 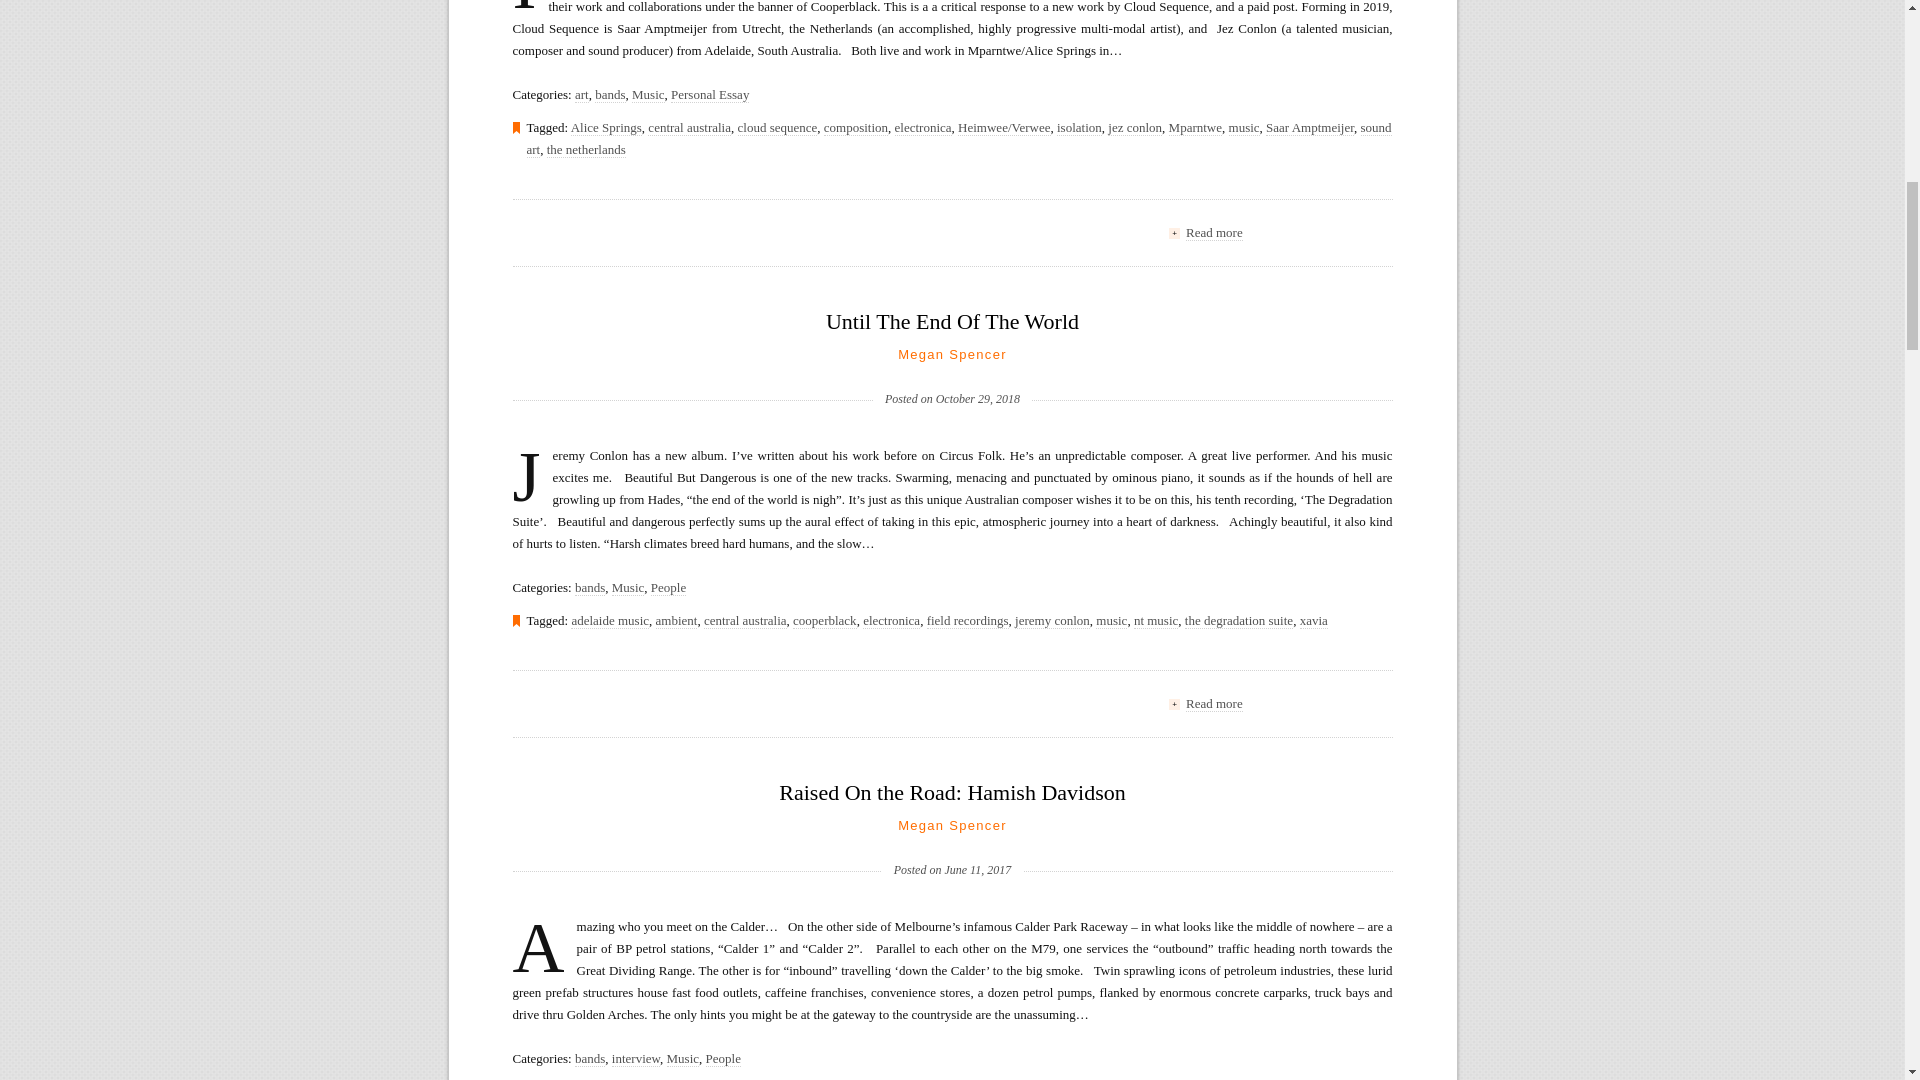 I want to click on electronica, so click(x=923, y=128).